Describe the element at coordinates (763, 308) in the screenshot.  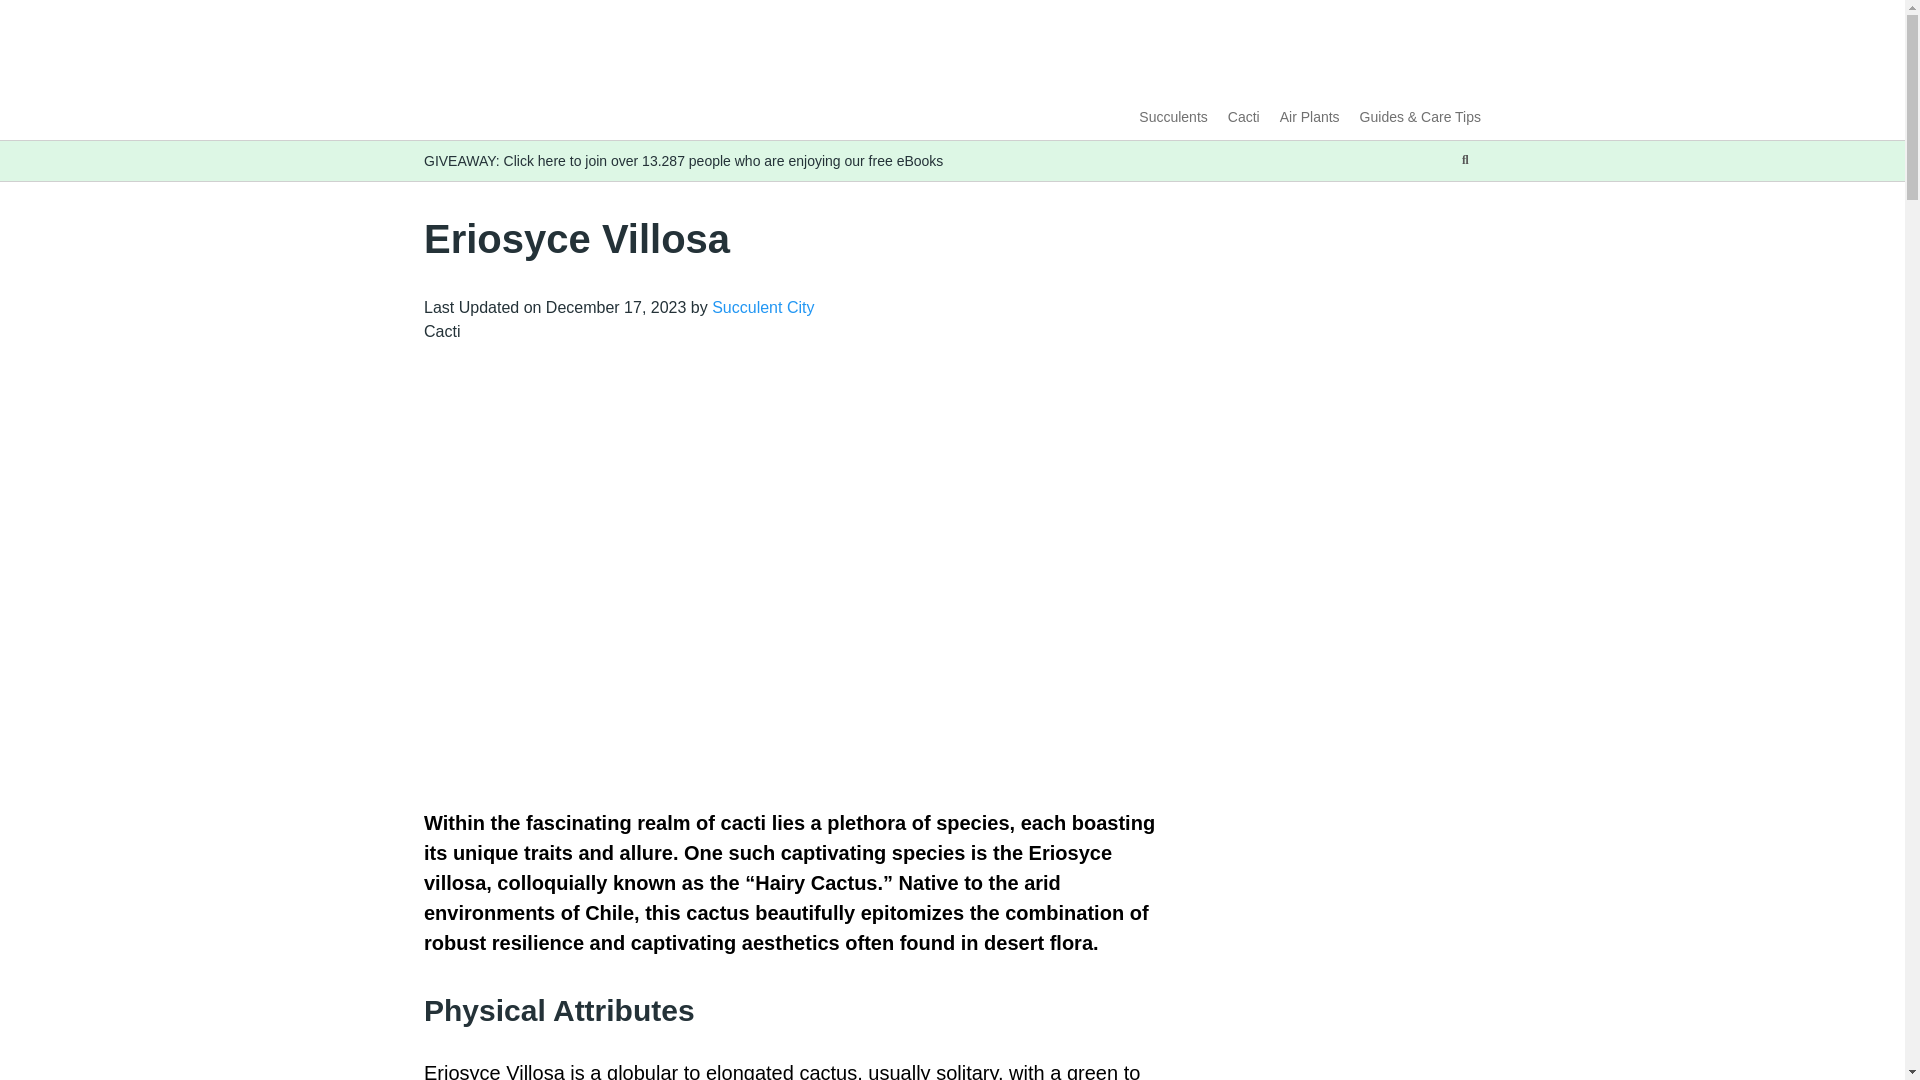
I see `Succulent City` at that location.